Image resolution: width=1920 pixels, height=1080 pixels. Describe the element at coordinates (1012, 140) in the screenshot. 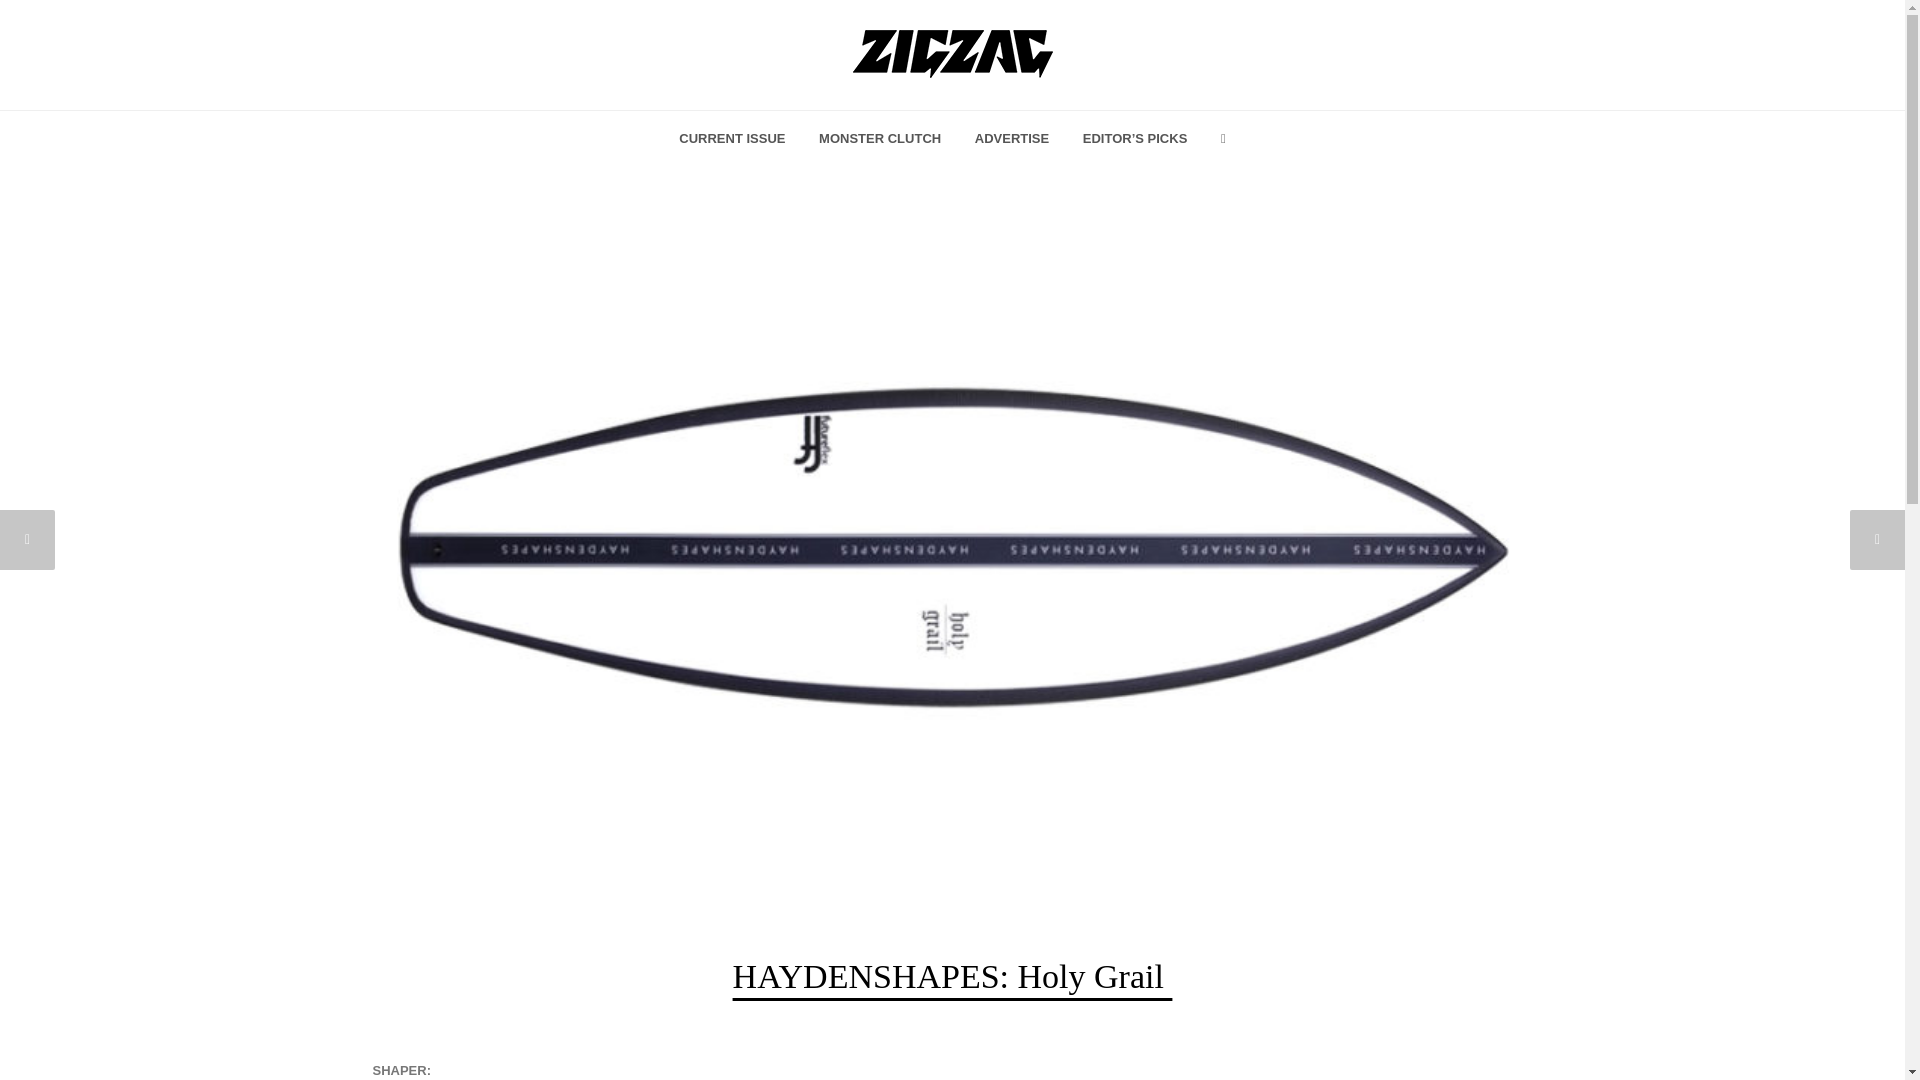

I see `ADVERTISE` at that location.